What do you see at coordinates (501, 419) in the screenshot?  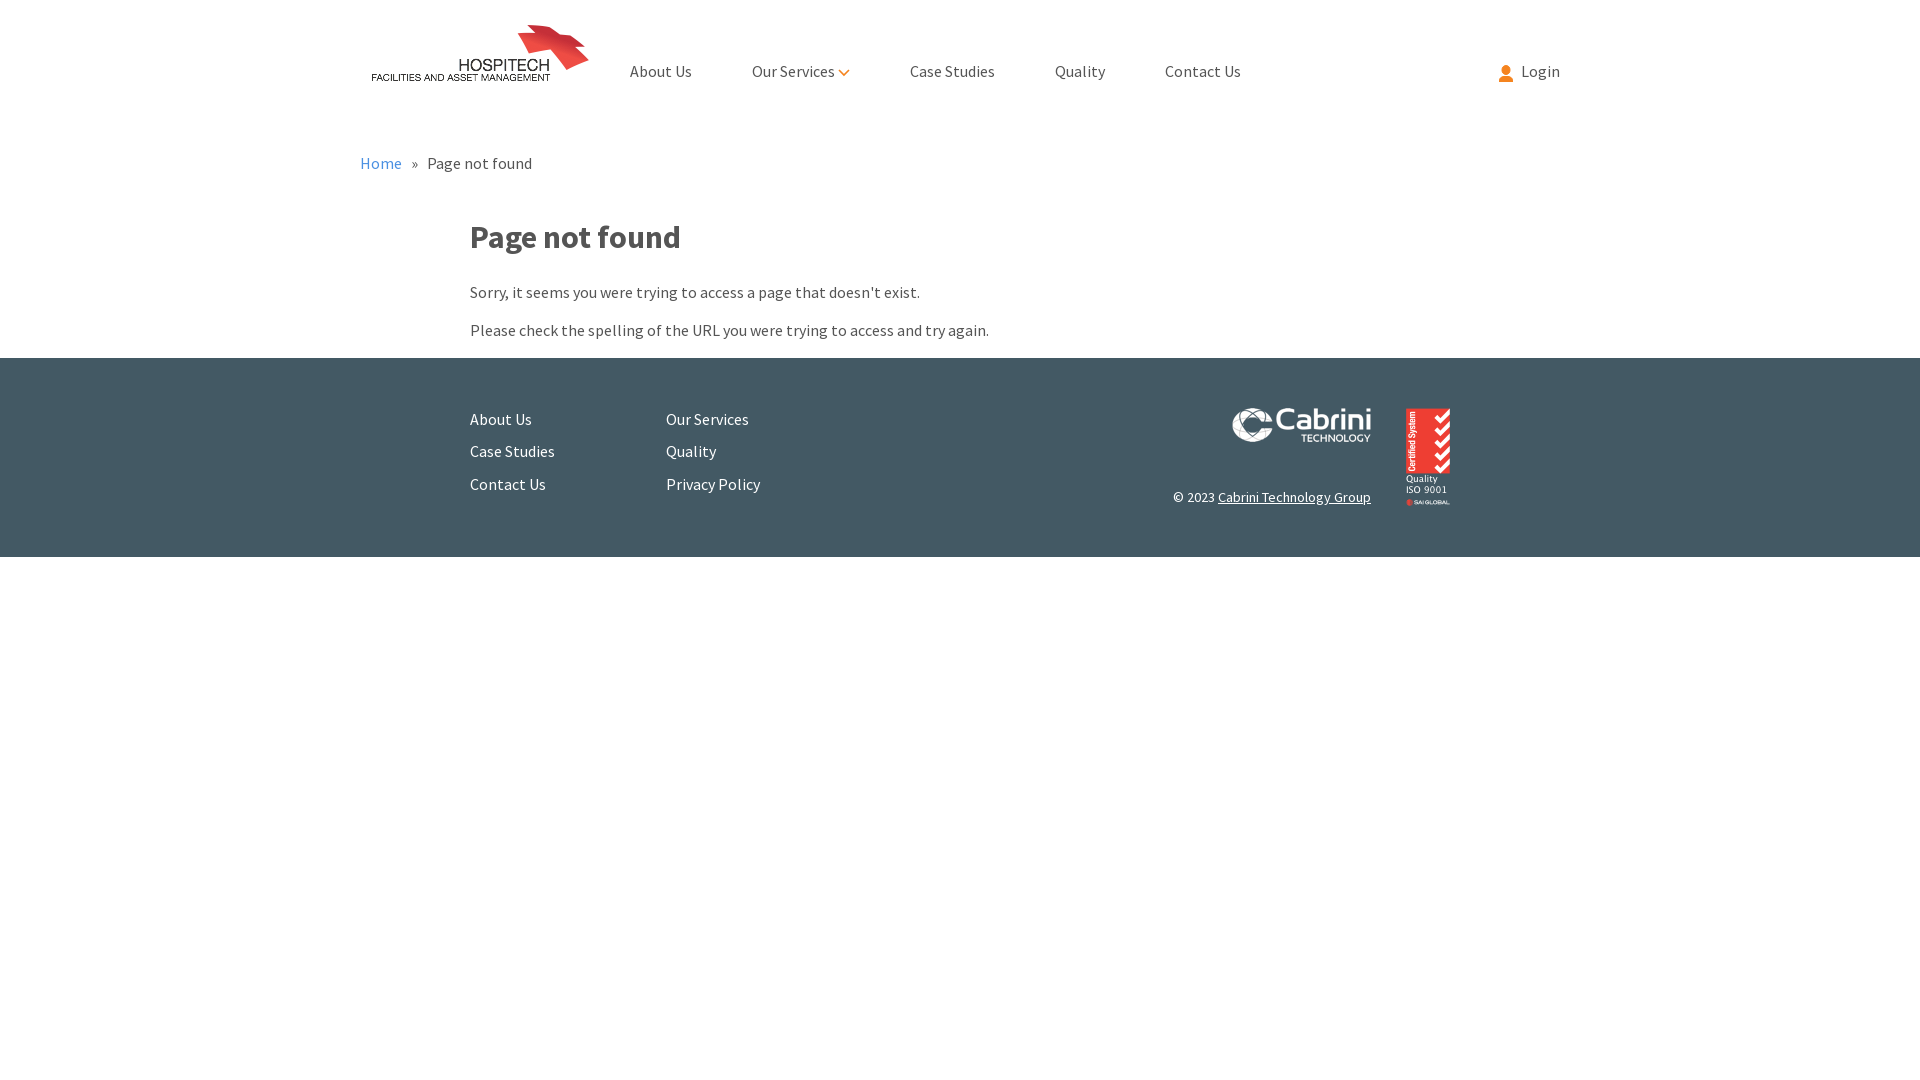 I see `About Us` at bounding box center [501, 419].